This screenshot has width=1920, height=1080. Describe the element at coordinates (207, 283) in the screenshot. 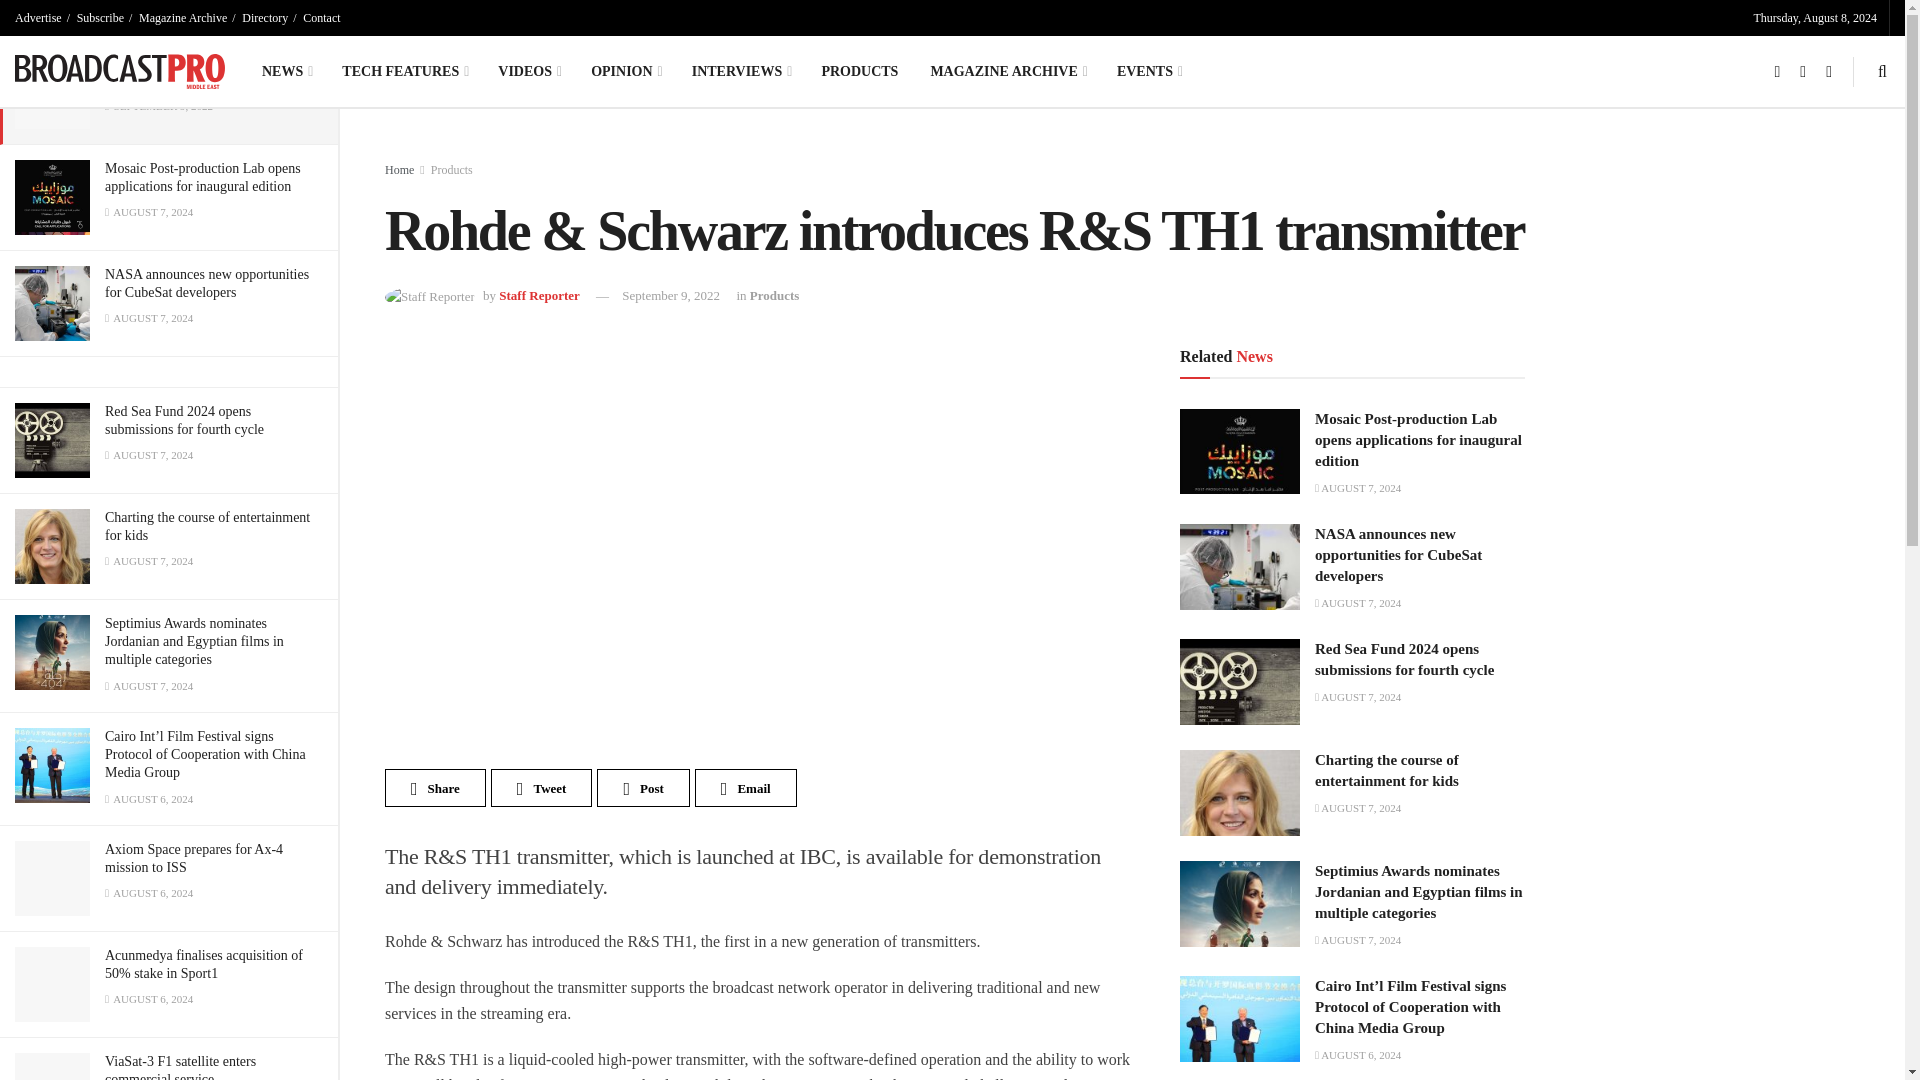

I see `NASA announces new opportunities for CubeSat developers` at that location.